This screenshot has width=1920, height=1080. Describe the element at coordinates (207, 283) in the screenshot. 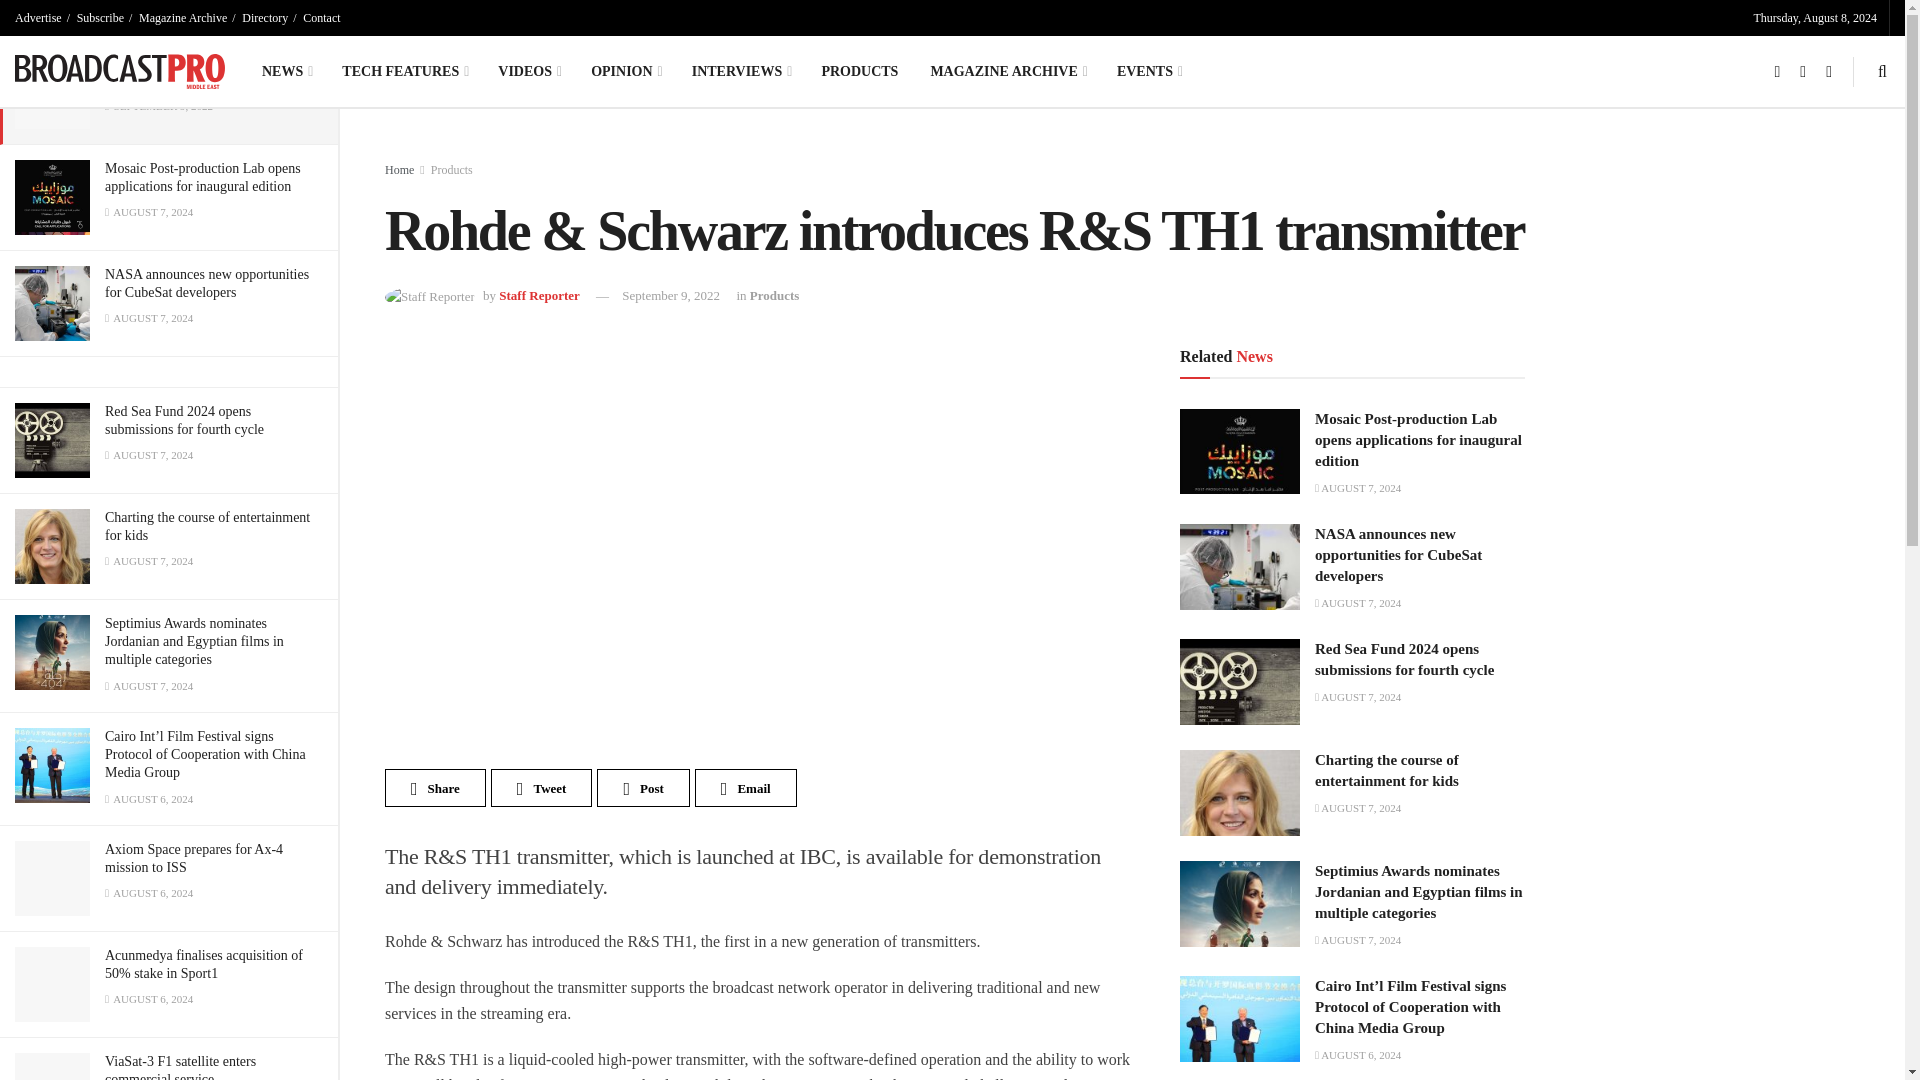

I see `NASA announces new opportunities for CubeSat developers` at that location.